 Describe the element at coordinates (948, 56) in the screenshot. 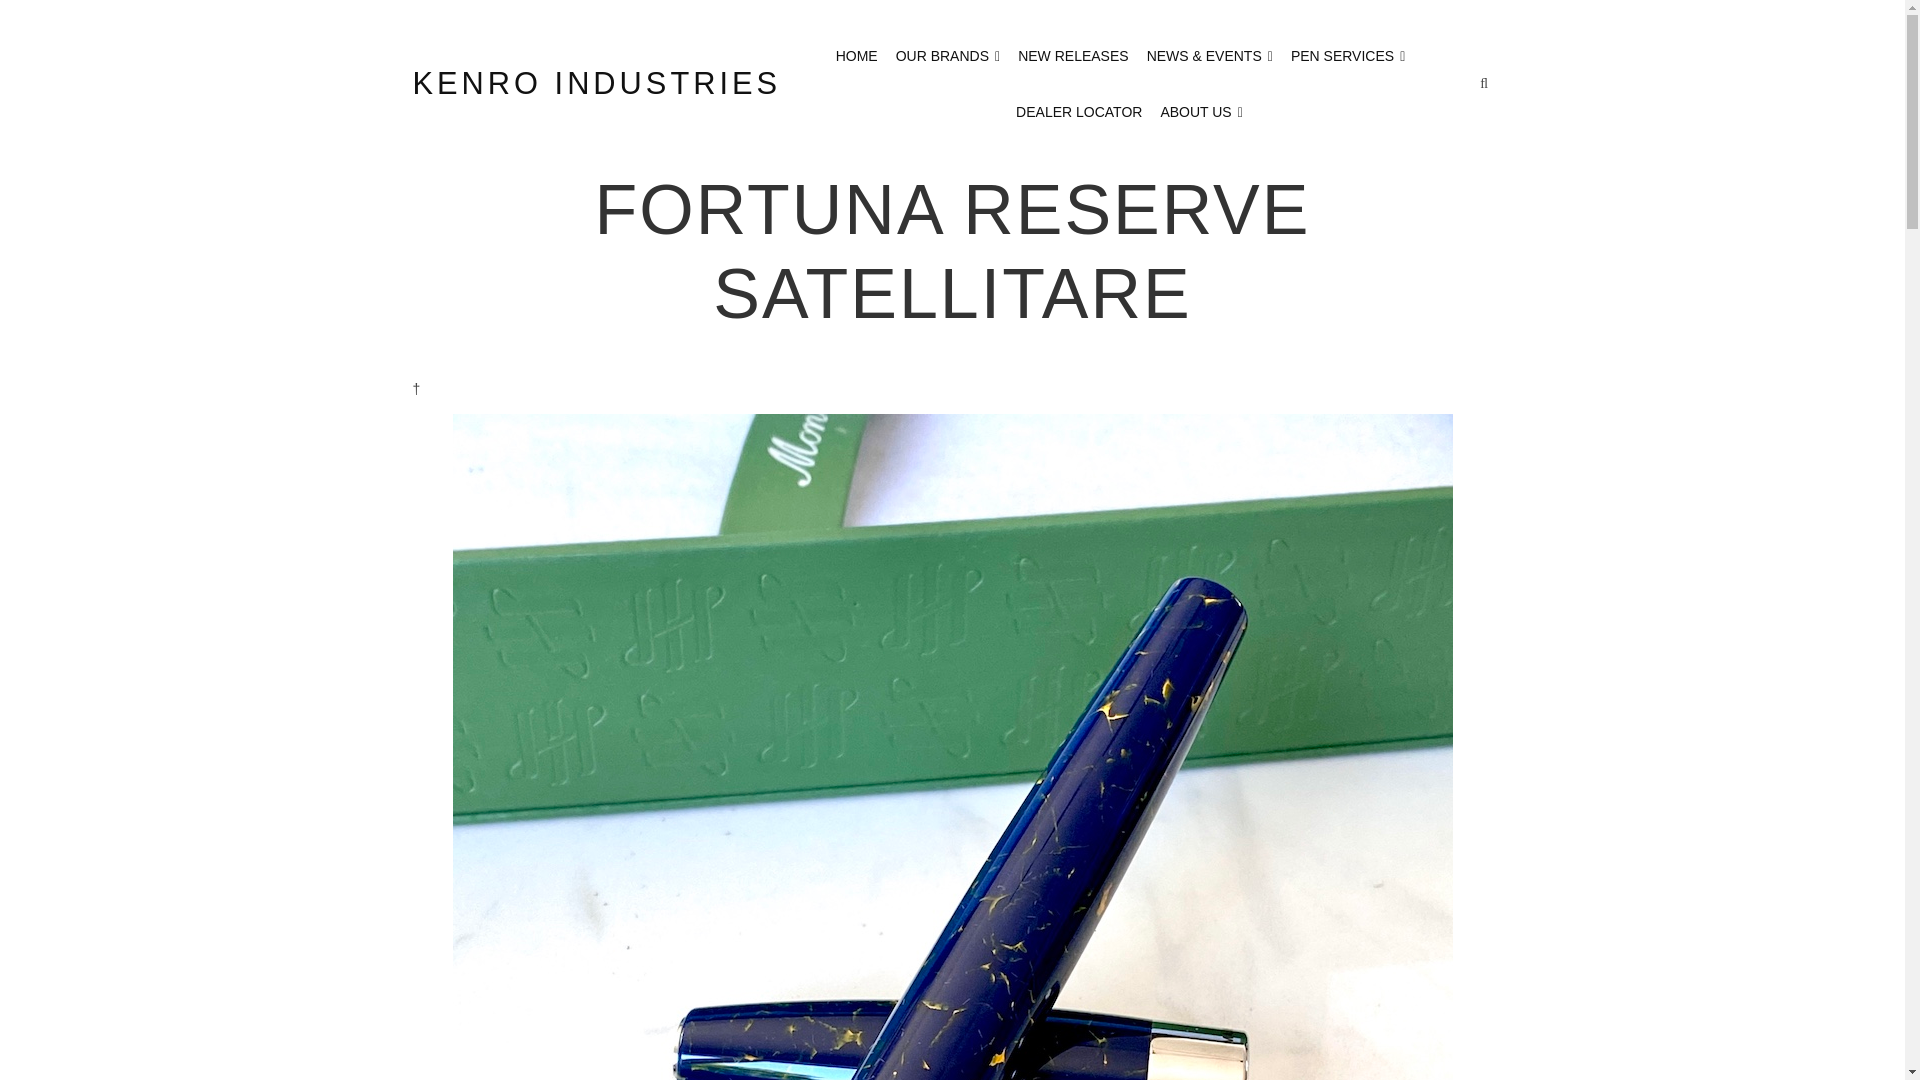

I see `OUR BRANDS` at that location.